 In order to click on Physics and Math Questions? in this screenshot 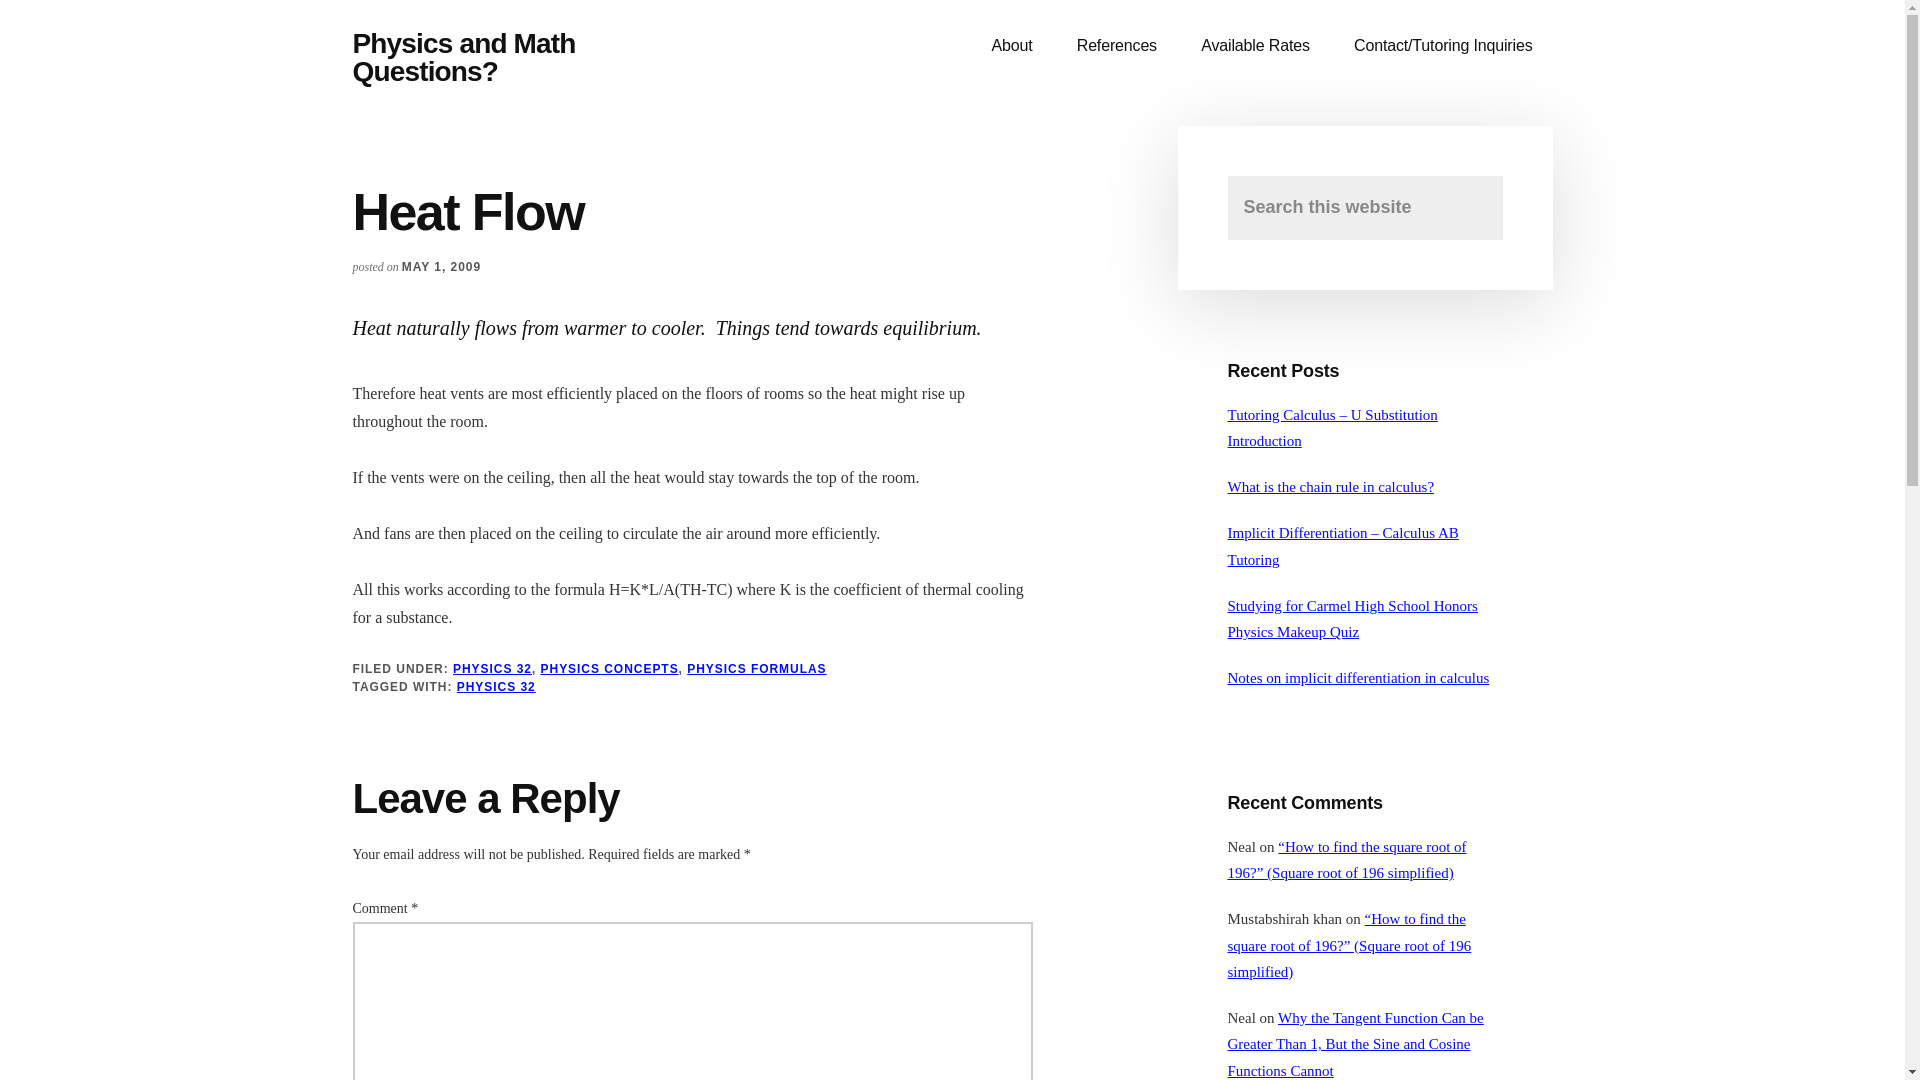, I will do `click(462, 58)`.